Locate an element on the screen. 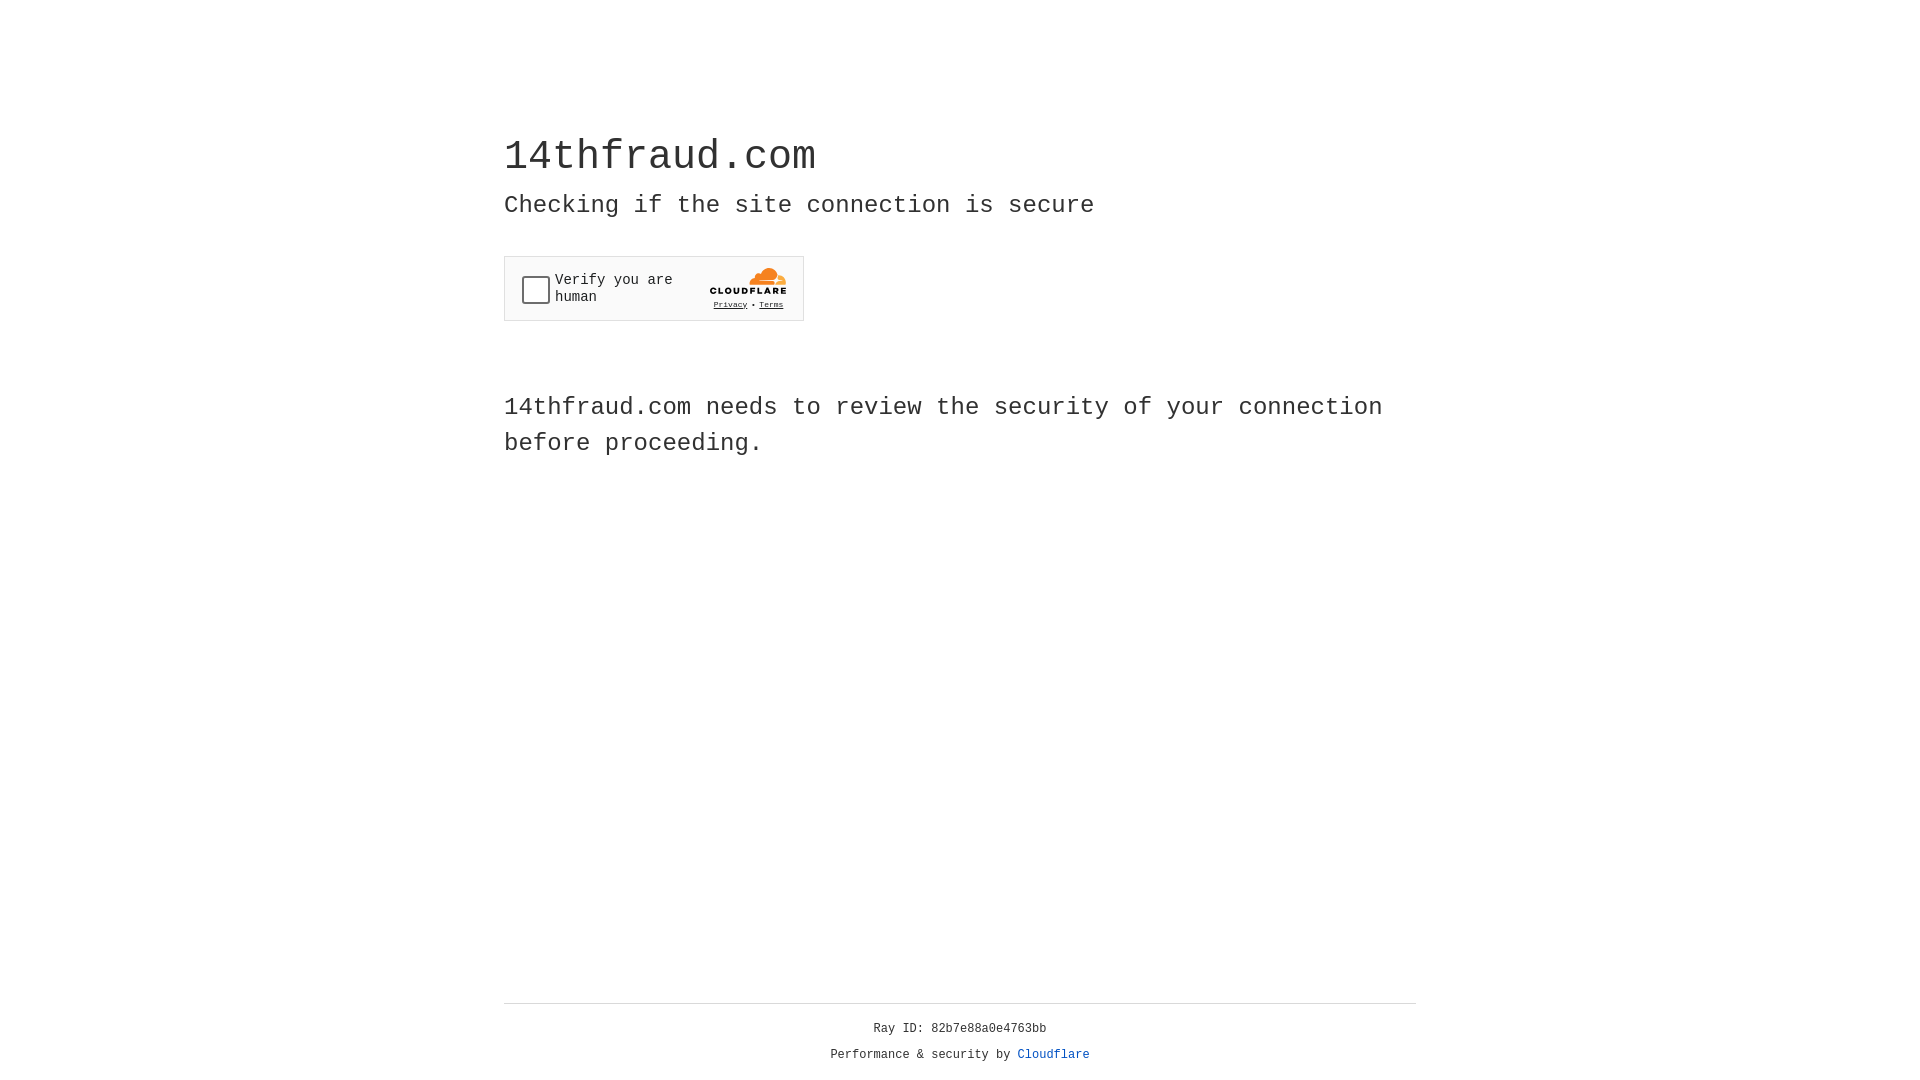 The image size is (1920, 1080). Cloudflare is located at coordinates (1054, 1055).